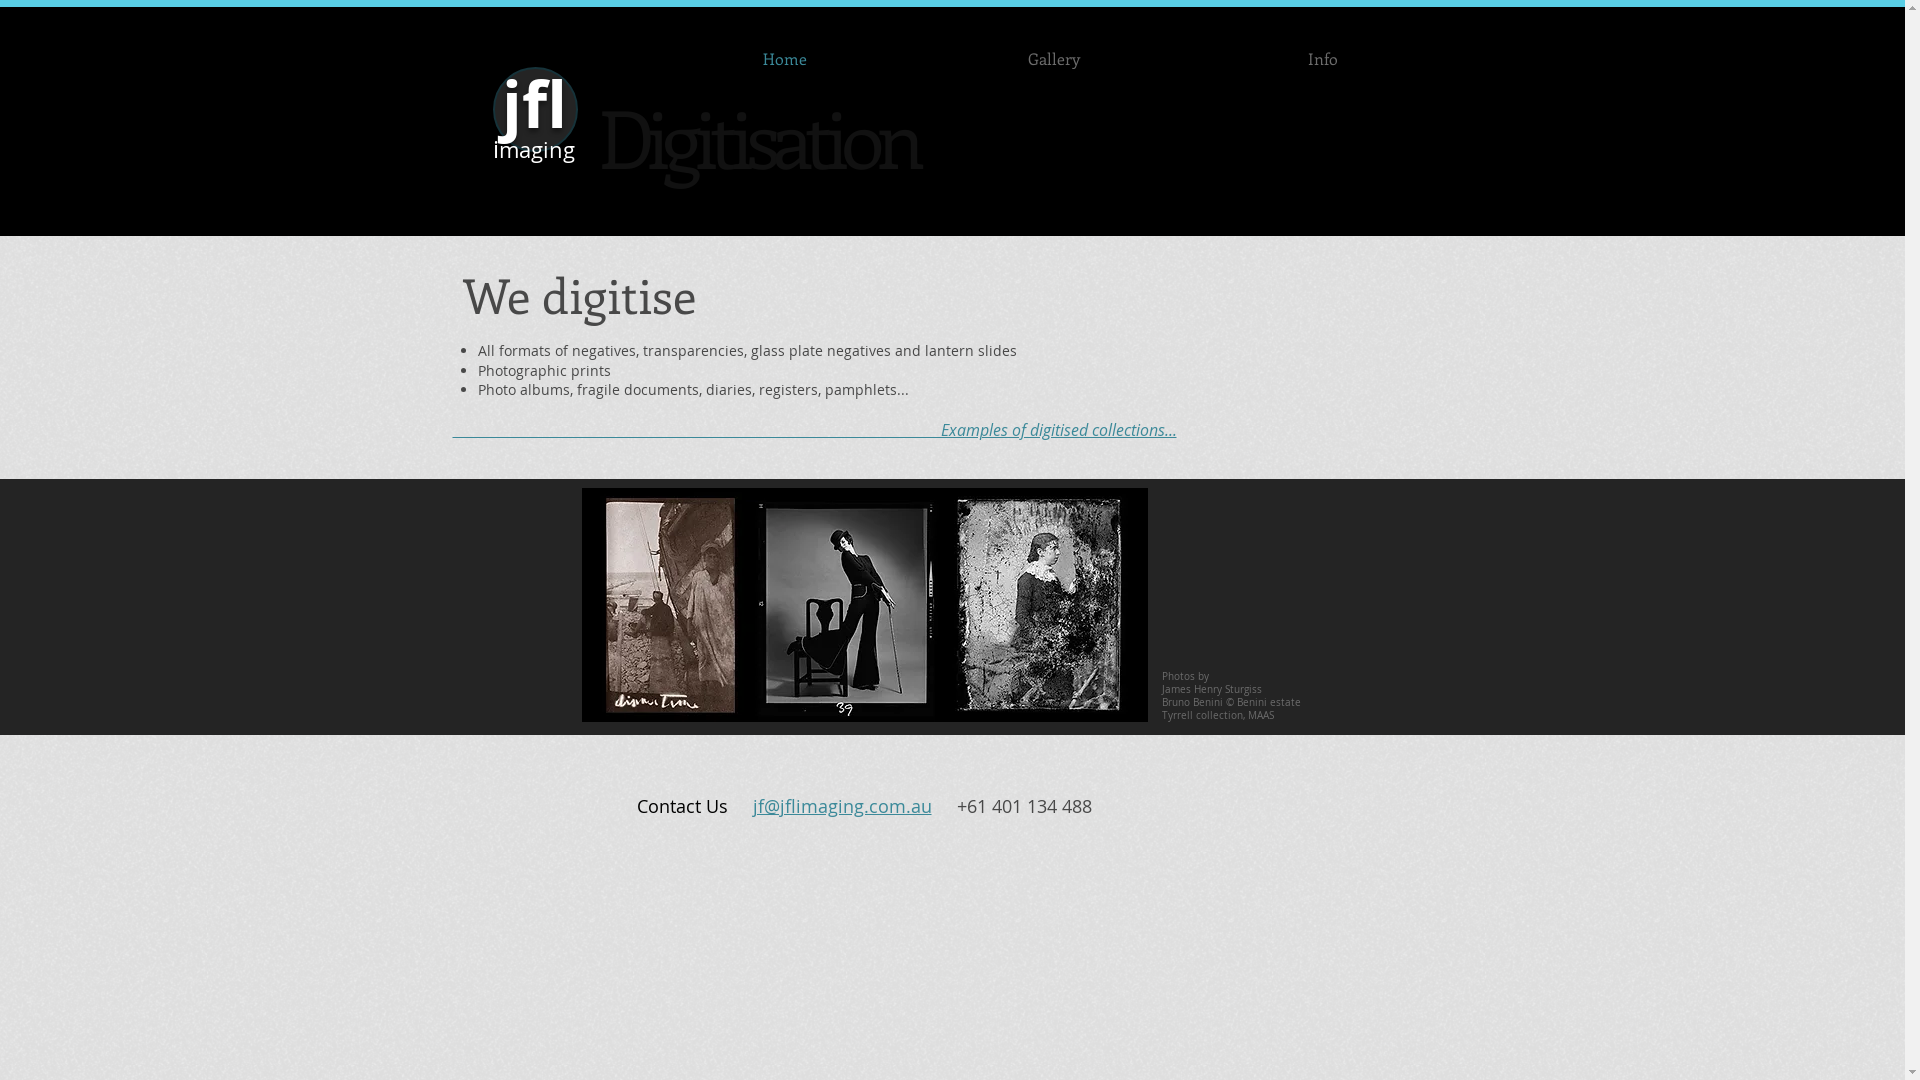 The image size is (1920, 1080). I want to click on Info, so click(1322, 58).